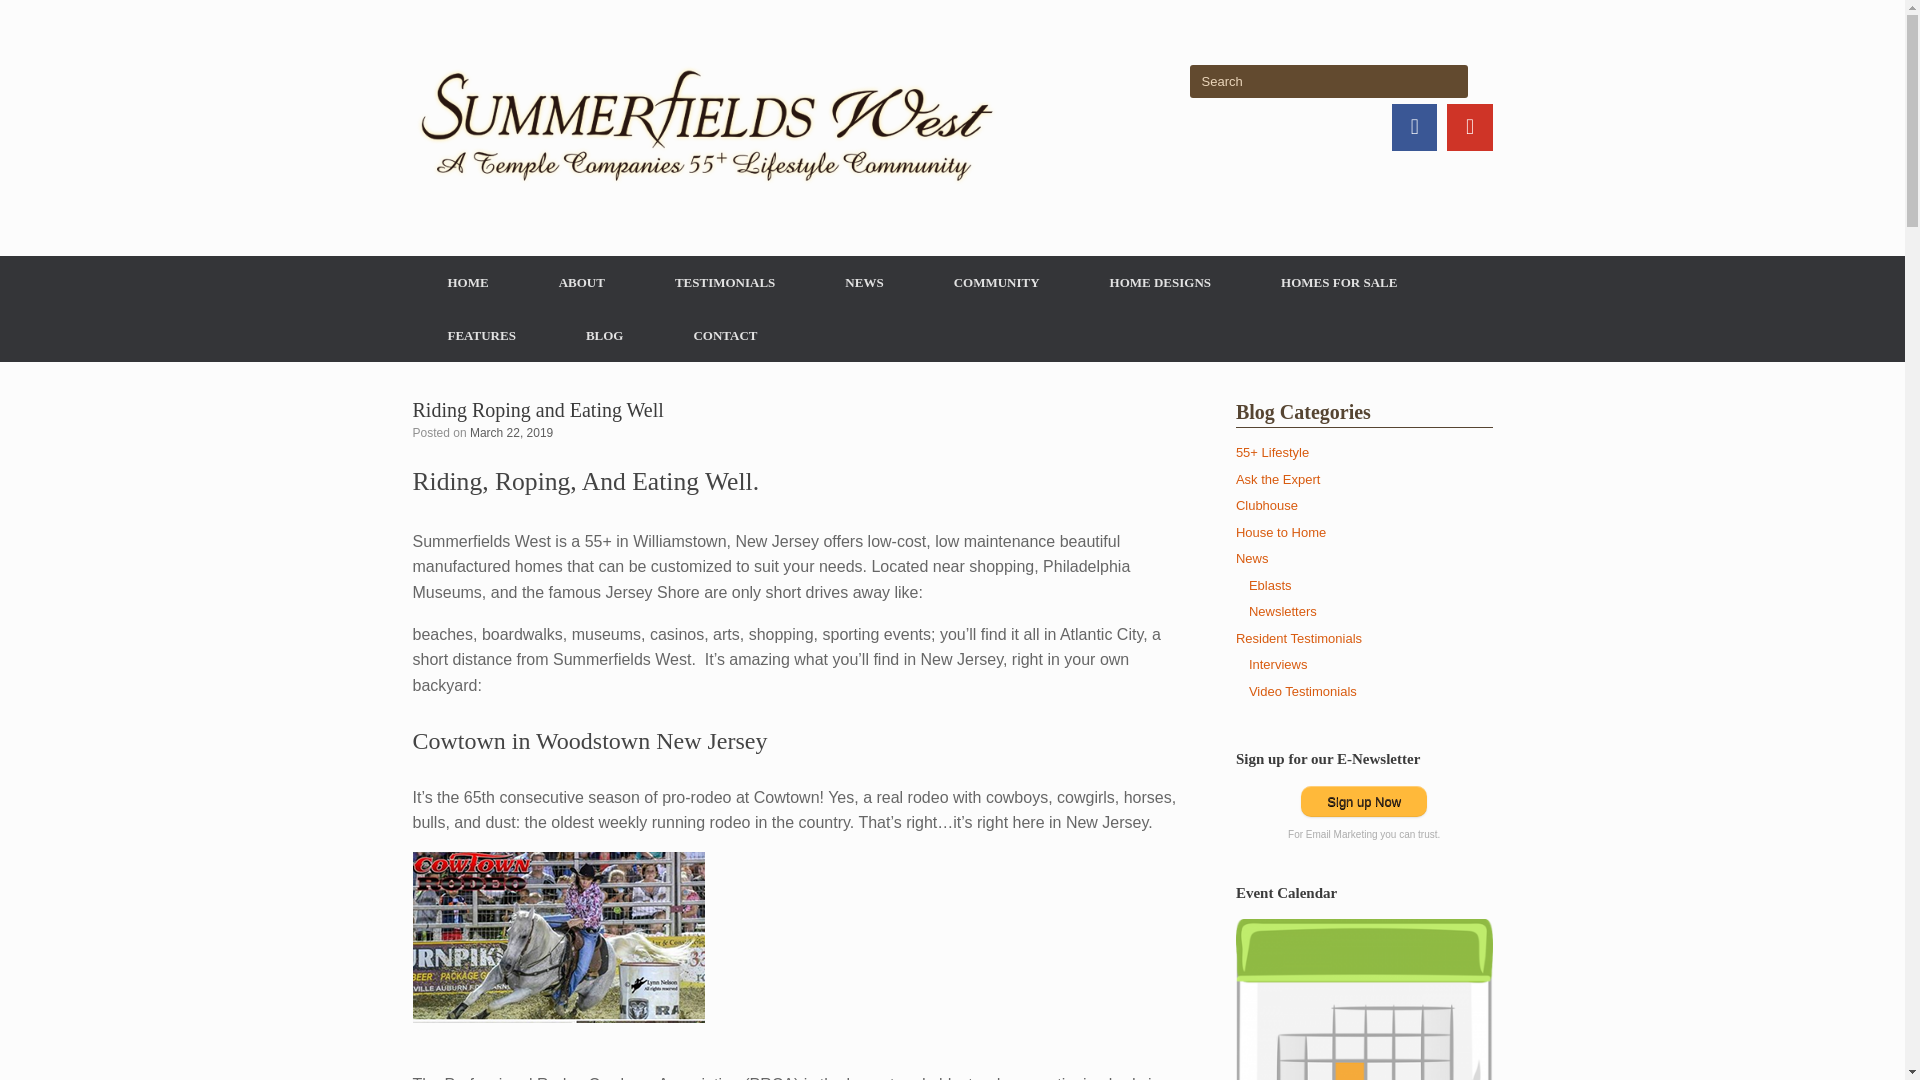  Describe the element at coordinates (467, 282) in the screenshot. I see `HOME` at that location.